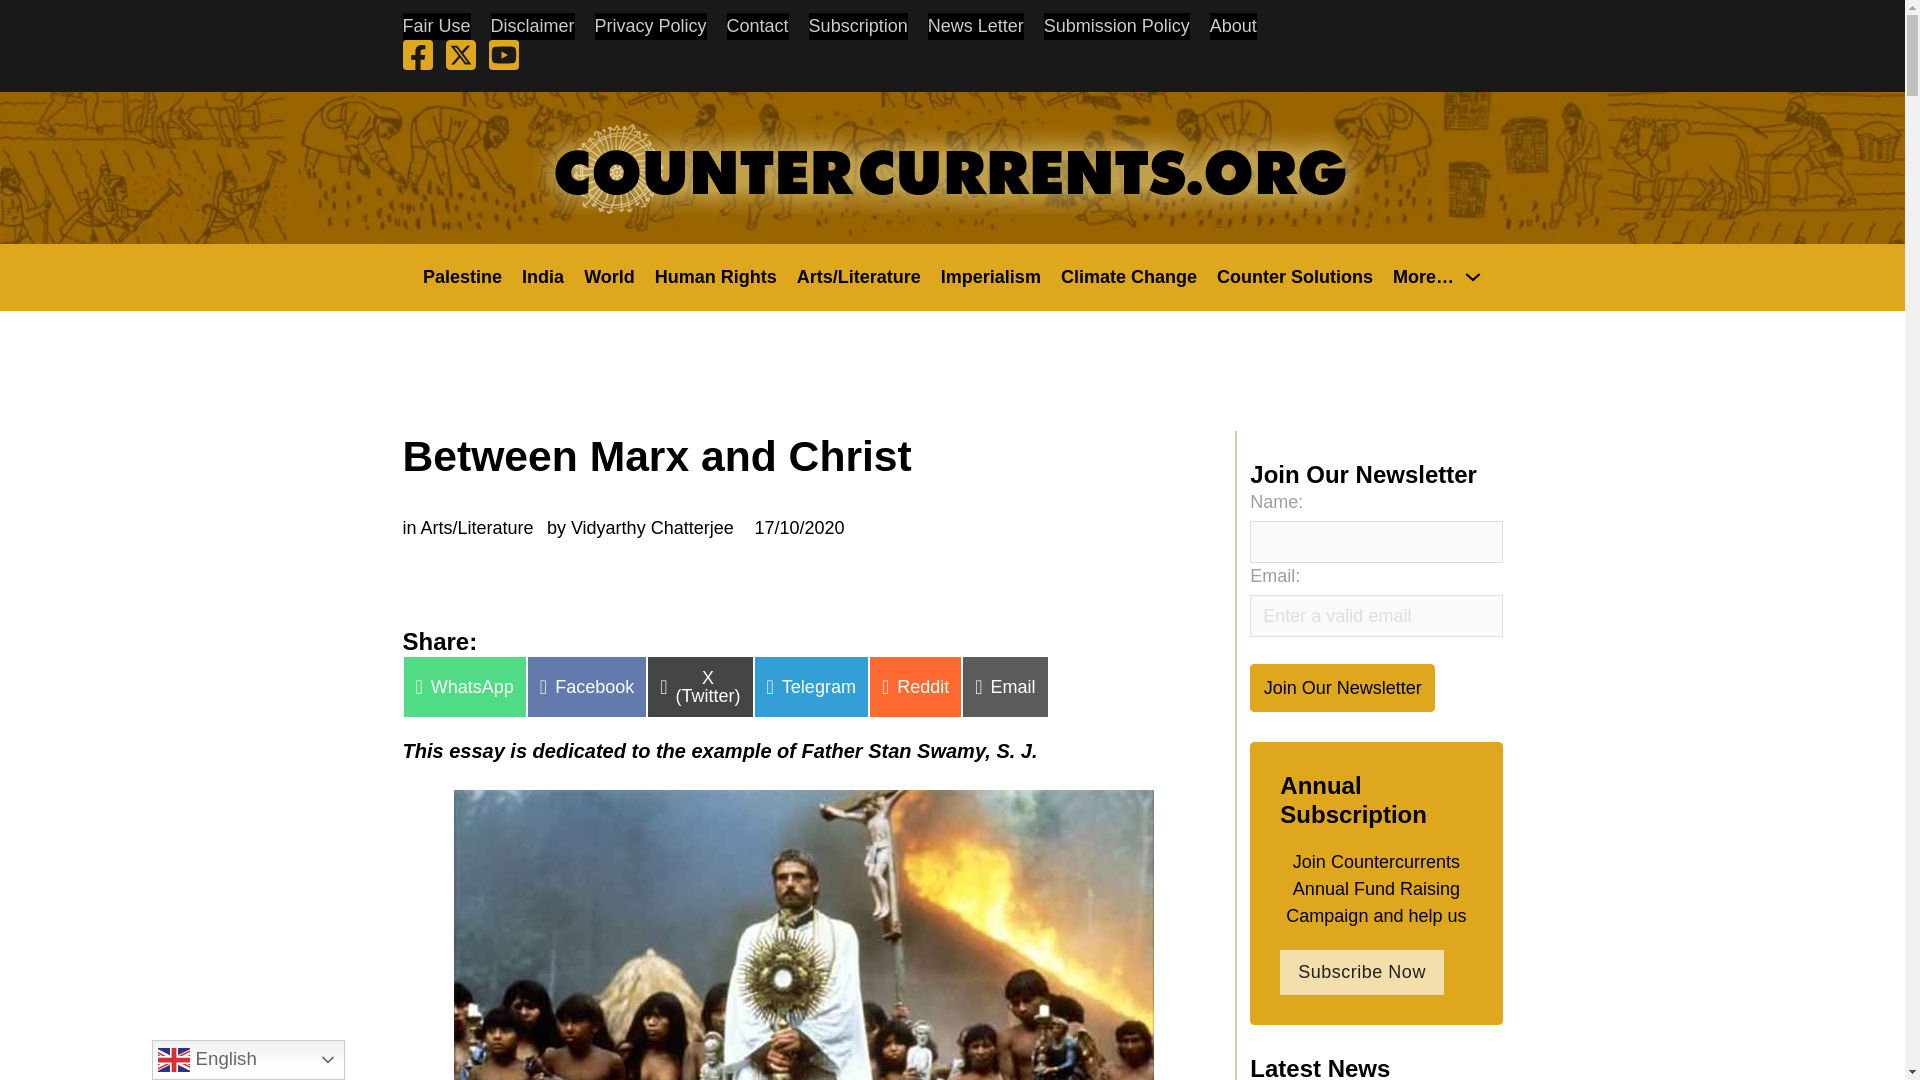  What do you see at coordinates (758, 26) in the screenshot?
I see `Contact` at bounding box center [758, 26].